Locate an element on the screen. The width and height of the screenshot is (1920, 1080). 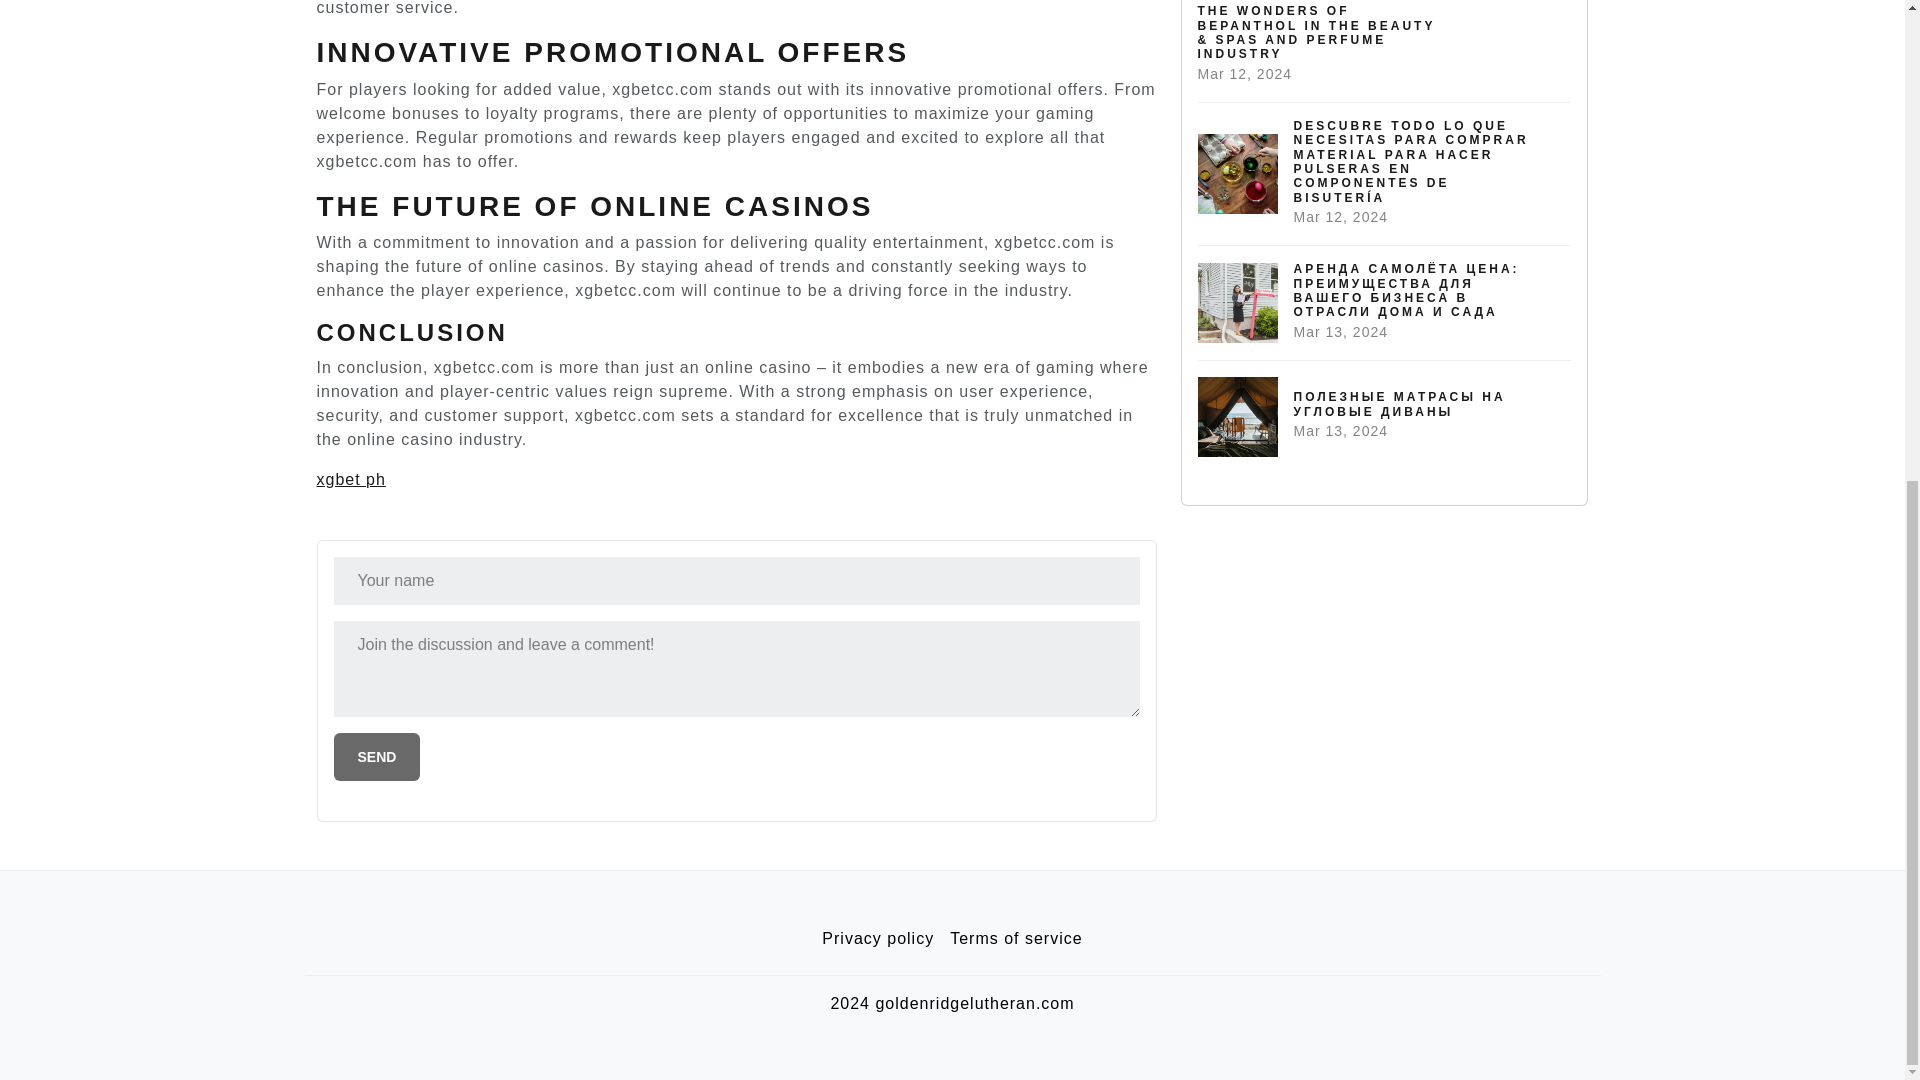
Send is located at coordinates (377, 756).